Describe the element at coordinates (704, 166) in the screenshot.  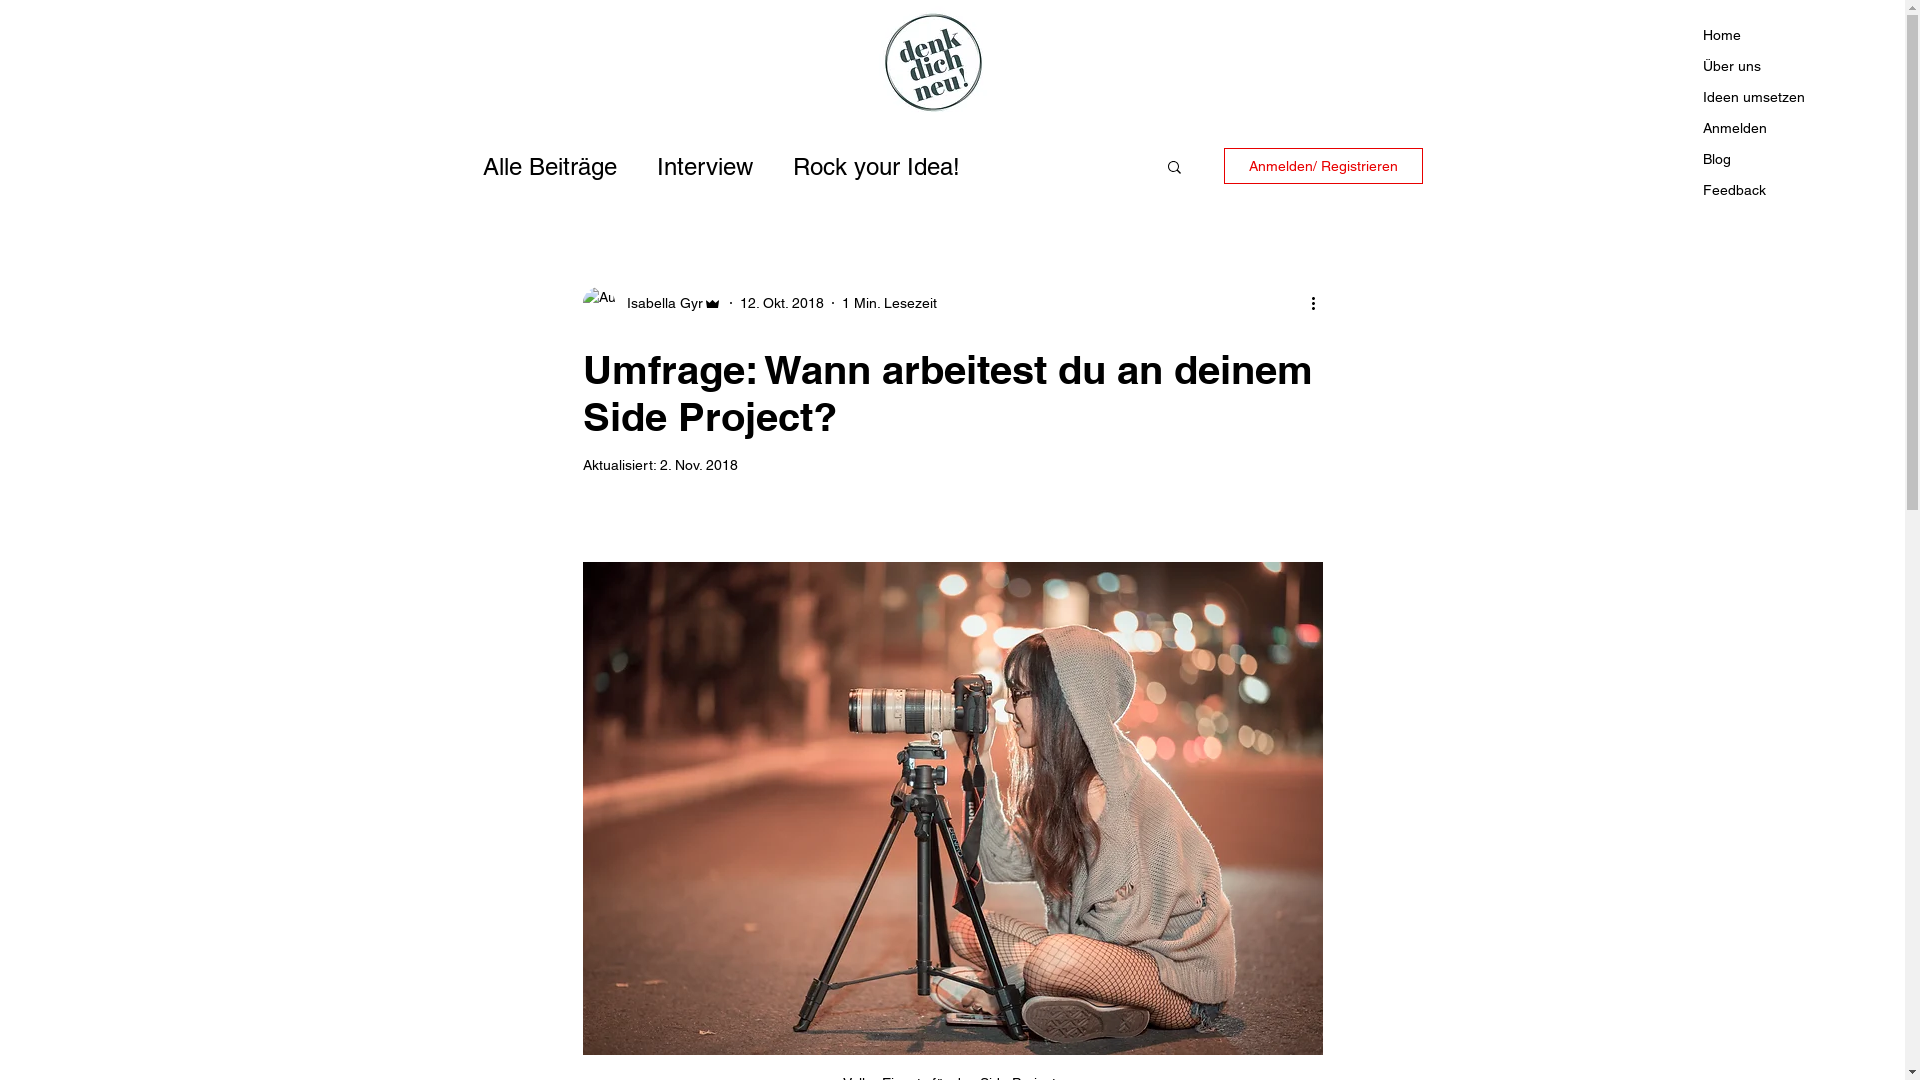
I see `Interview` at that location.